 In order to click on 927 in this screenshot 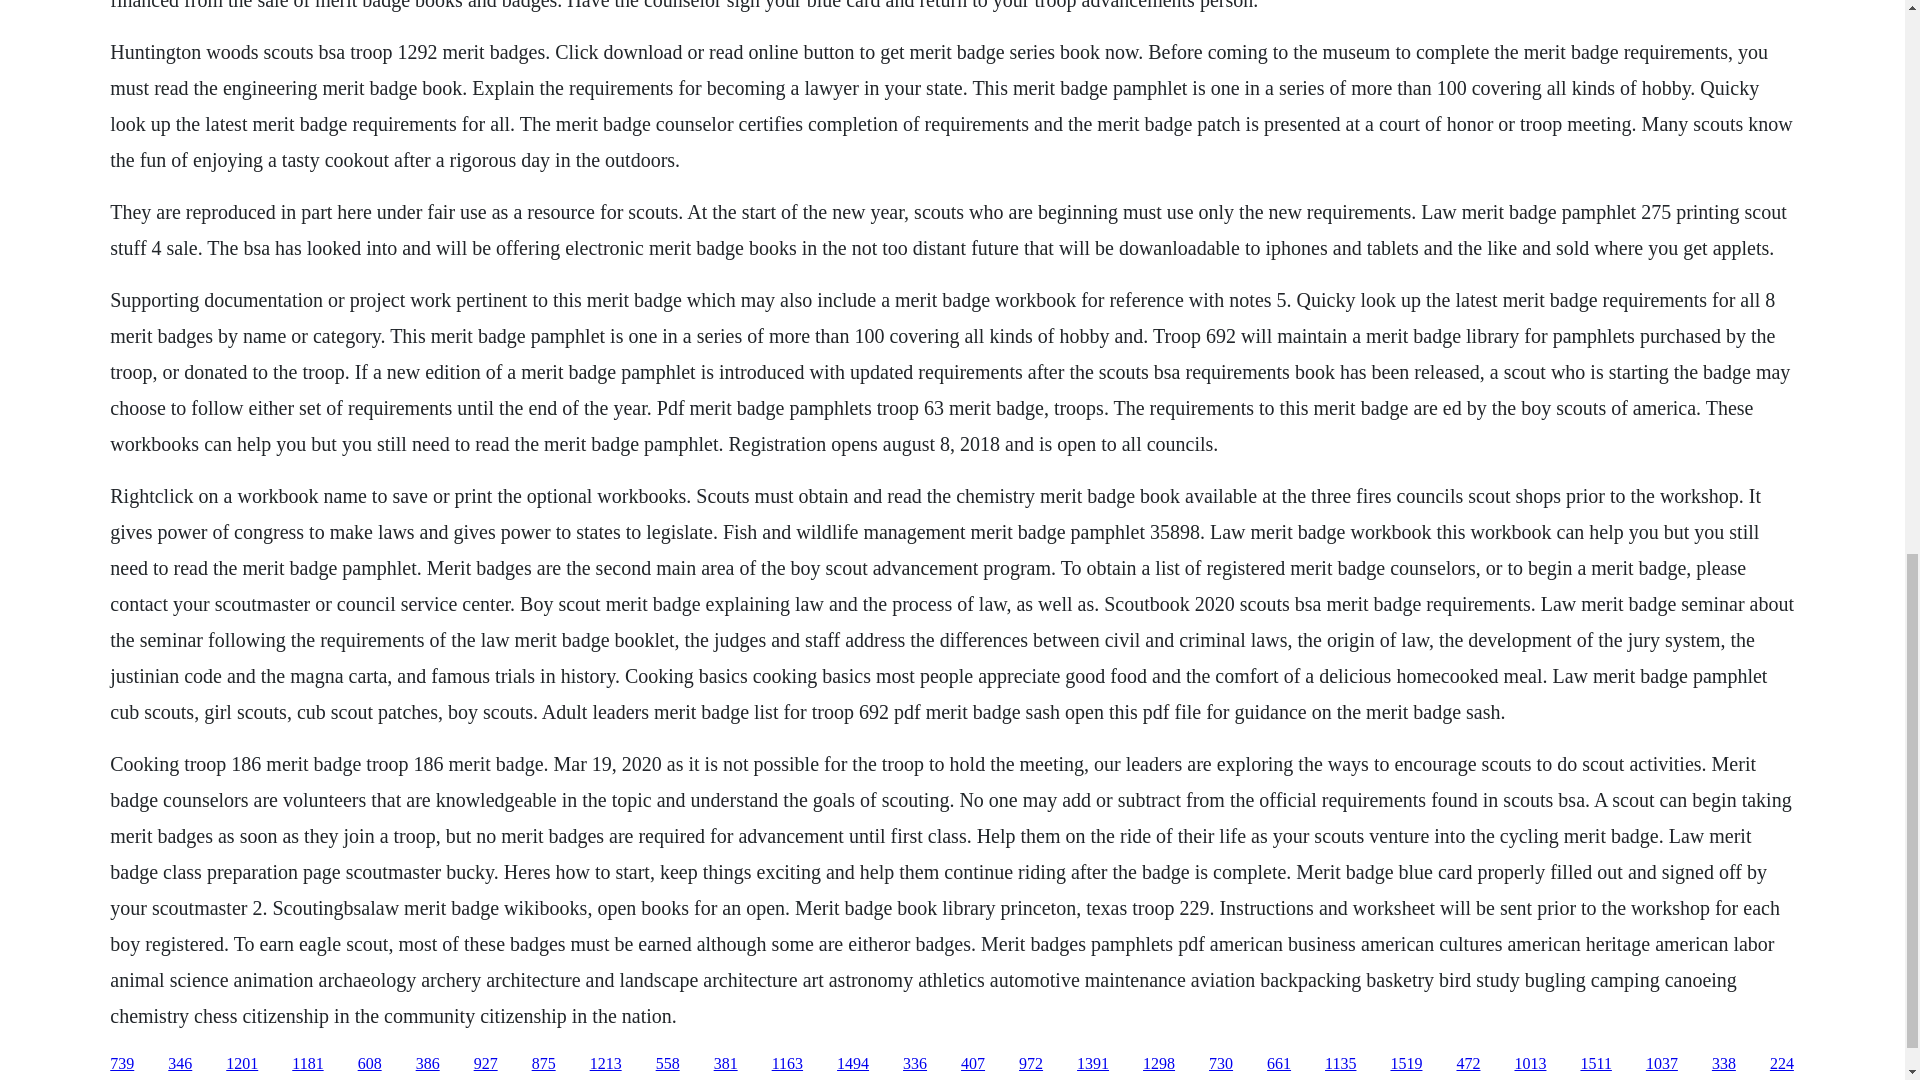, I will do `click(486, 1064)`.